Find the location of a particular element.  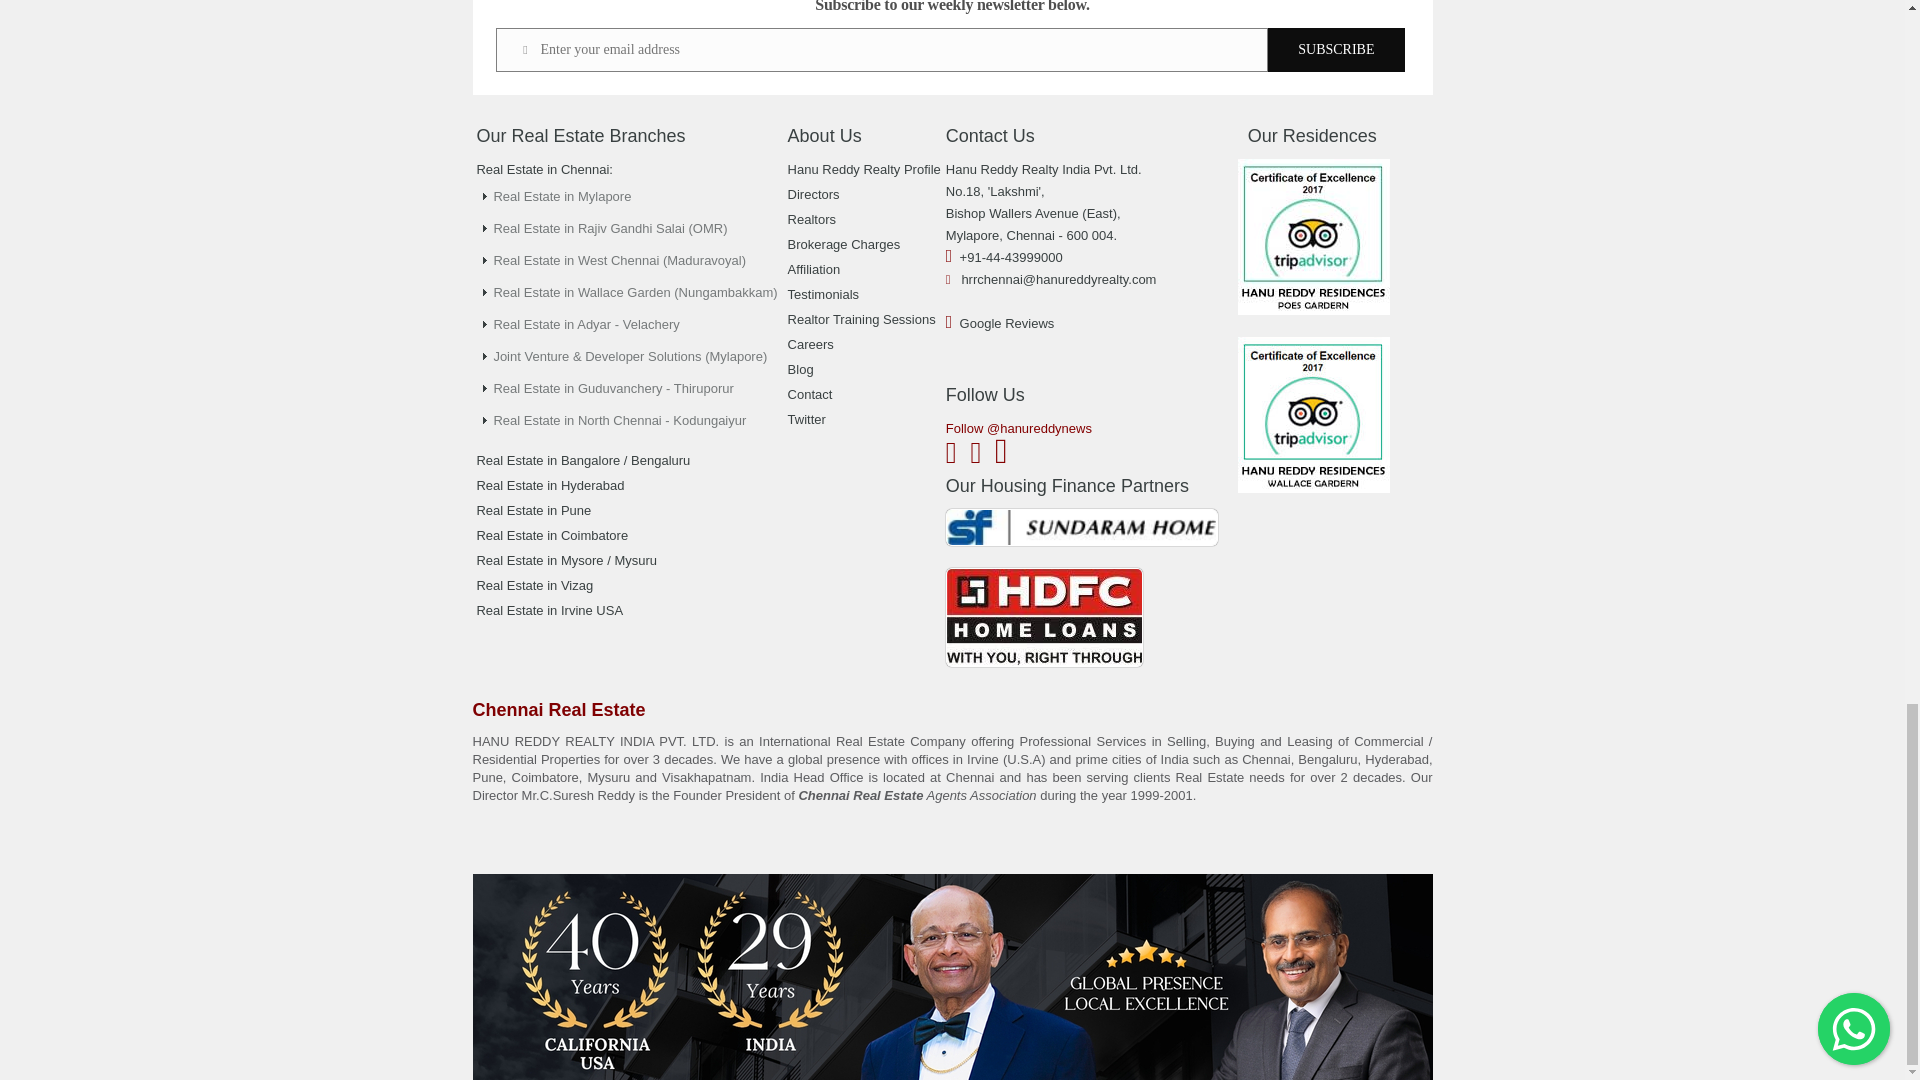

Real Estate Office in Coimbatore is located at coordinates (552, 536).